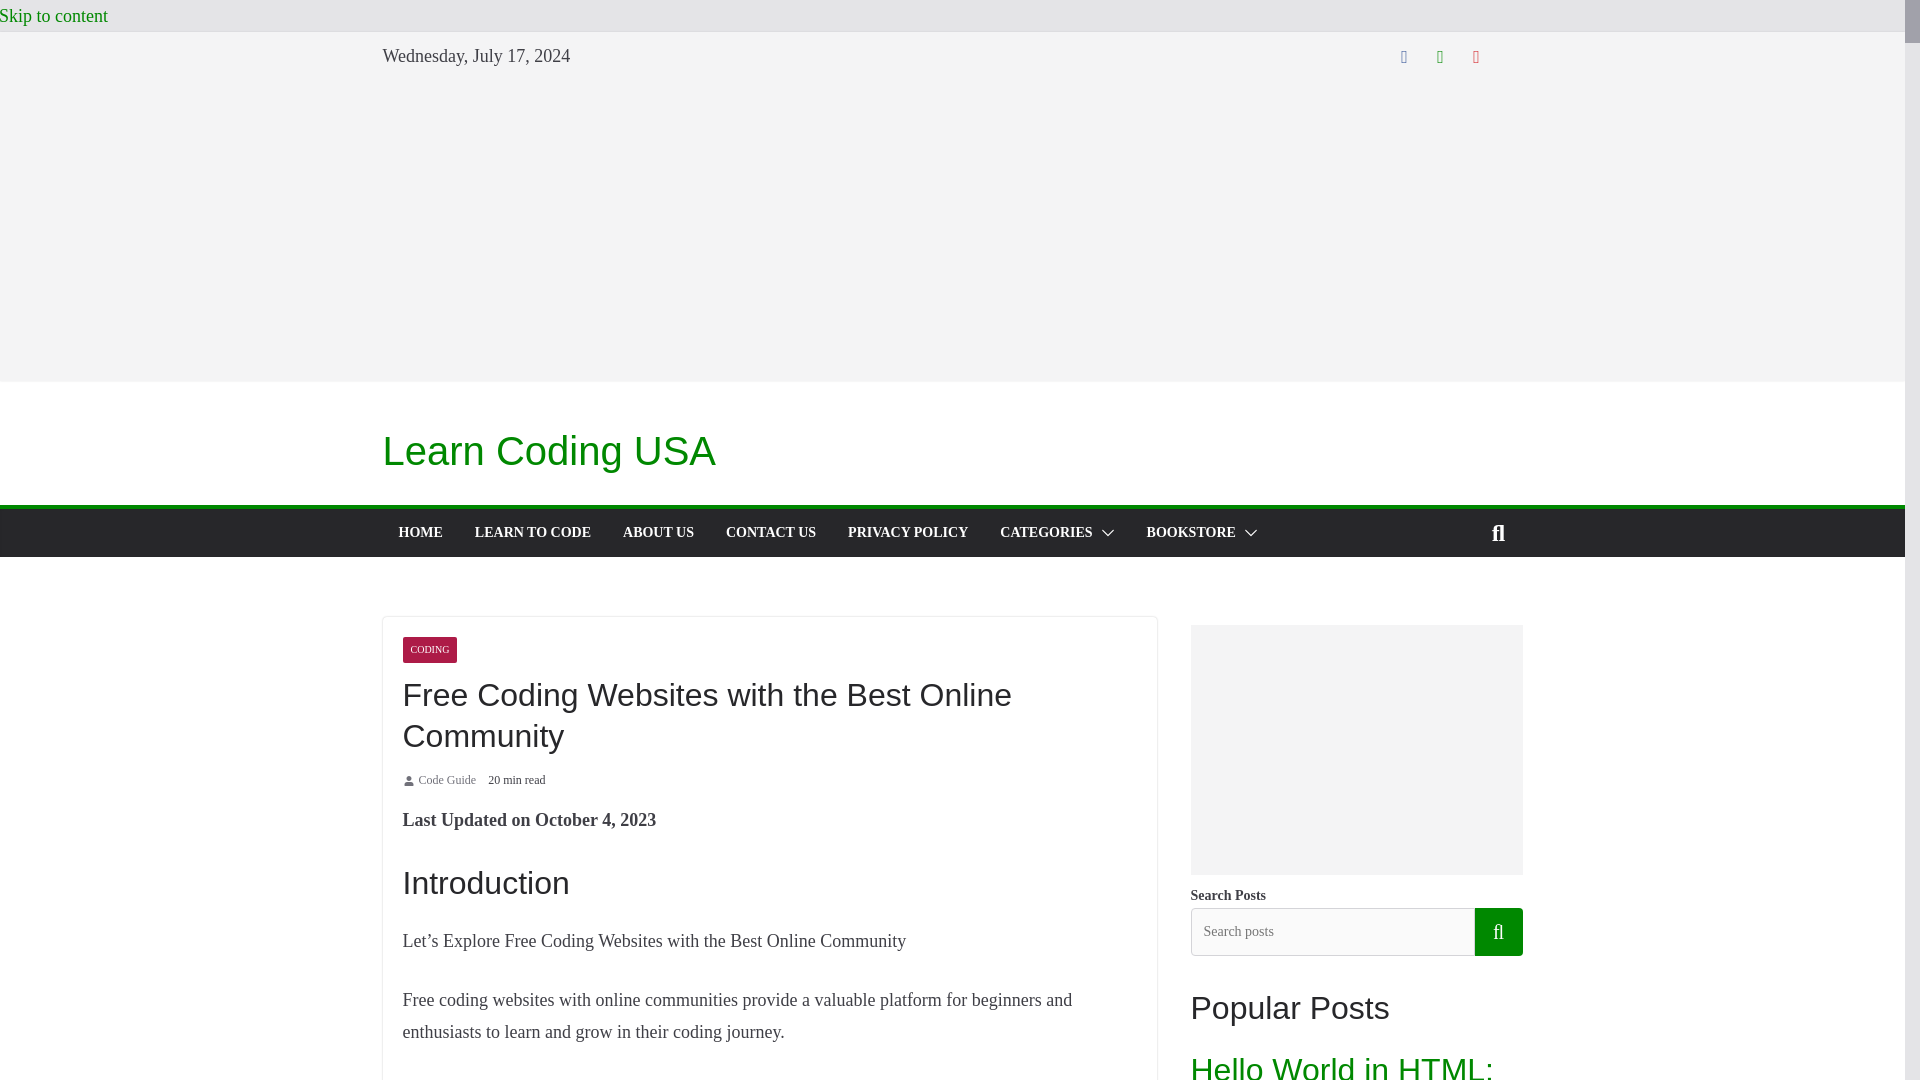  What do you see at coordinates (1191, 532) in the screenshot?
I see `BOOKSTORE` at bounding box center [1191, 532].